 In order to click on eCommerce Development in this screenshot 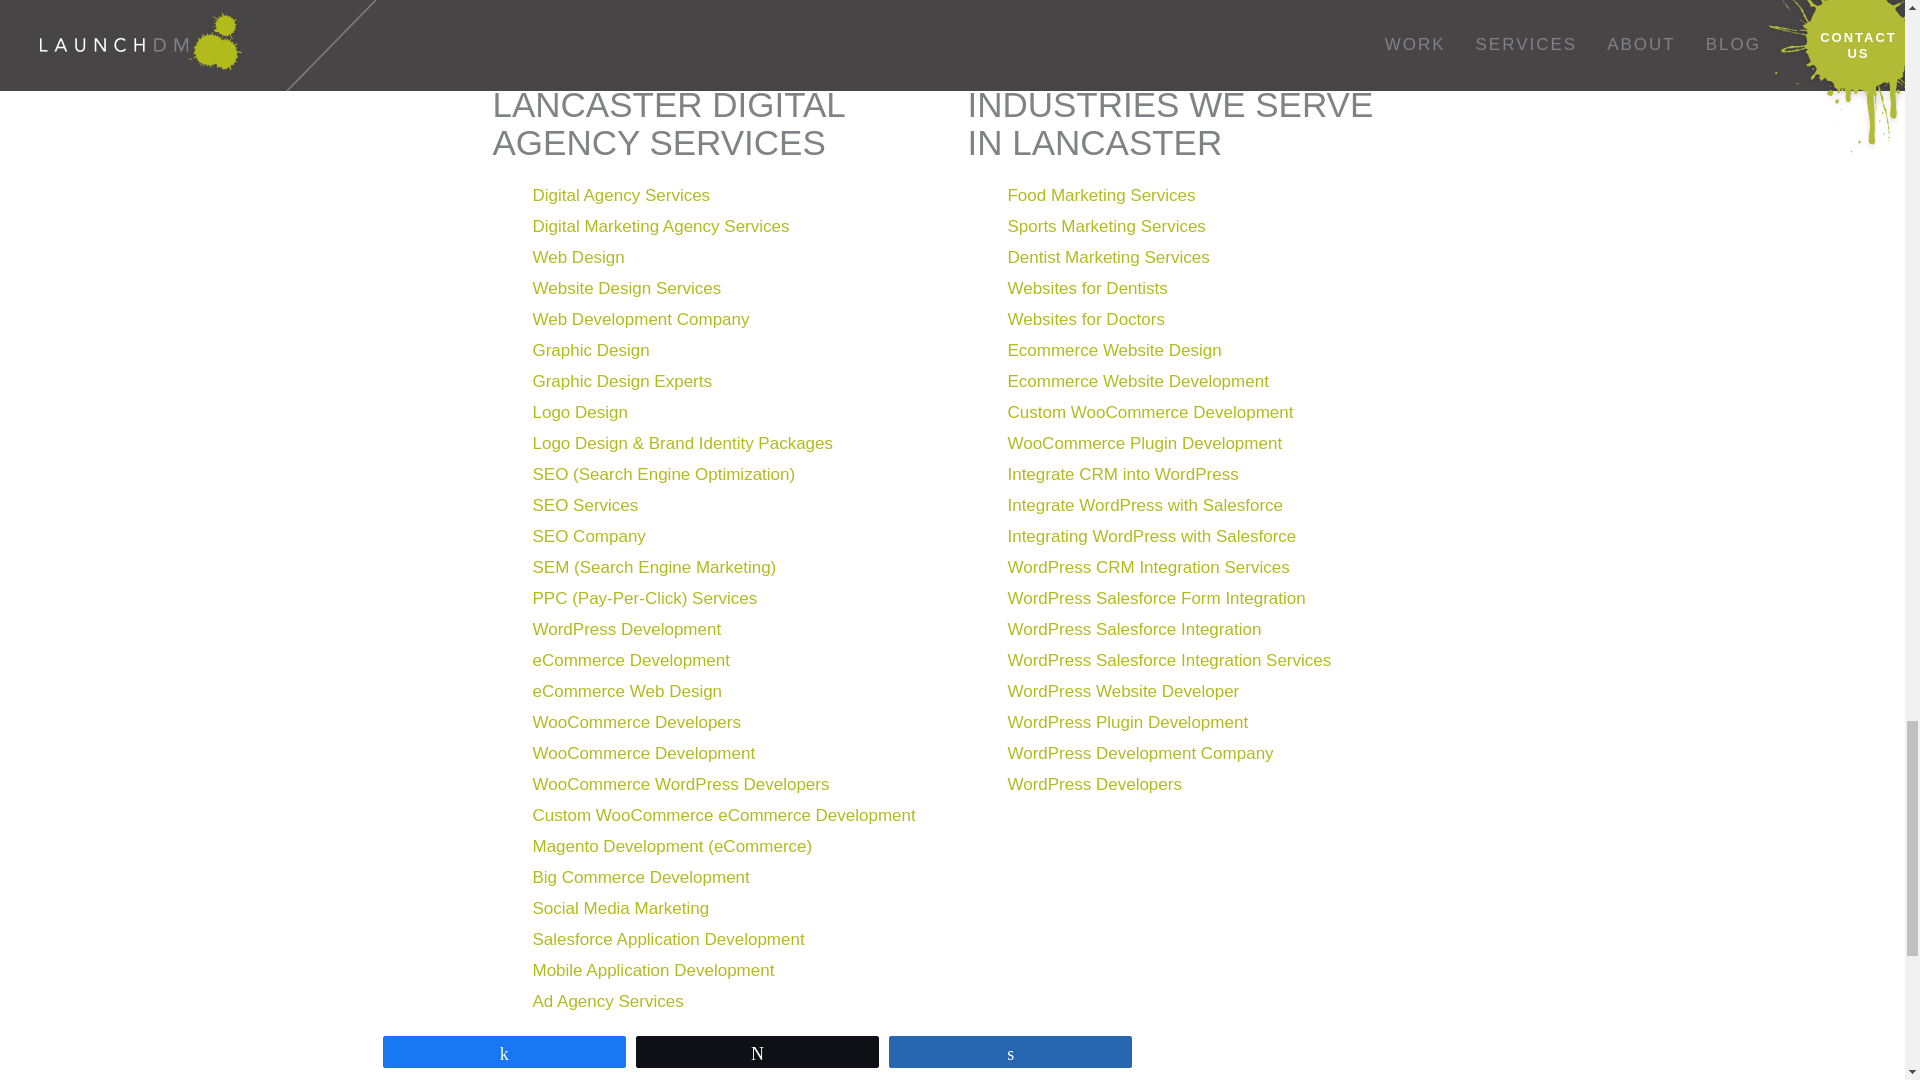, I will do `click(630, 660)`.